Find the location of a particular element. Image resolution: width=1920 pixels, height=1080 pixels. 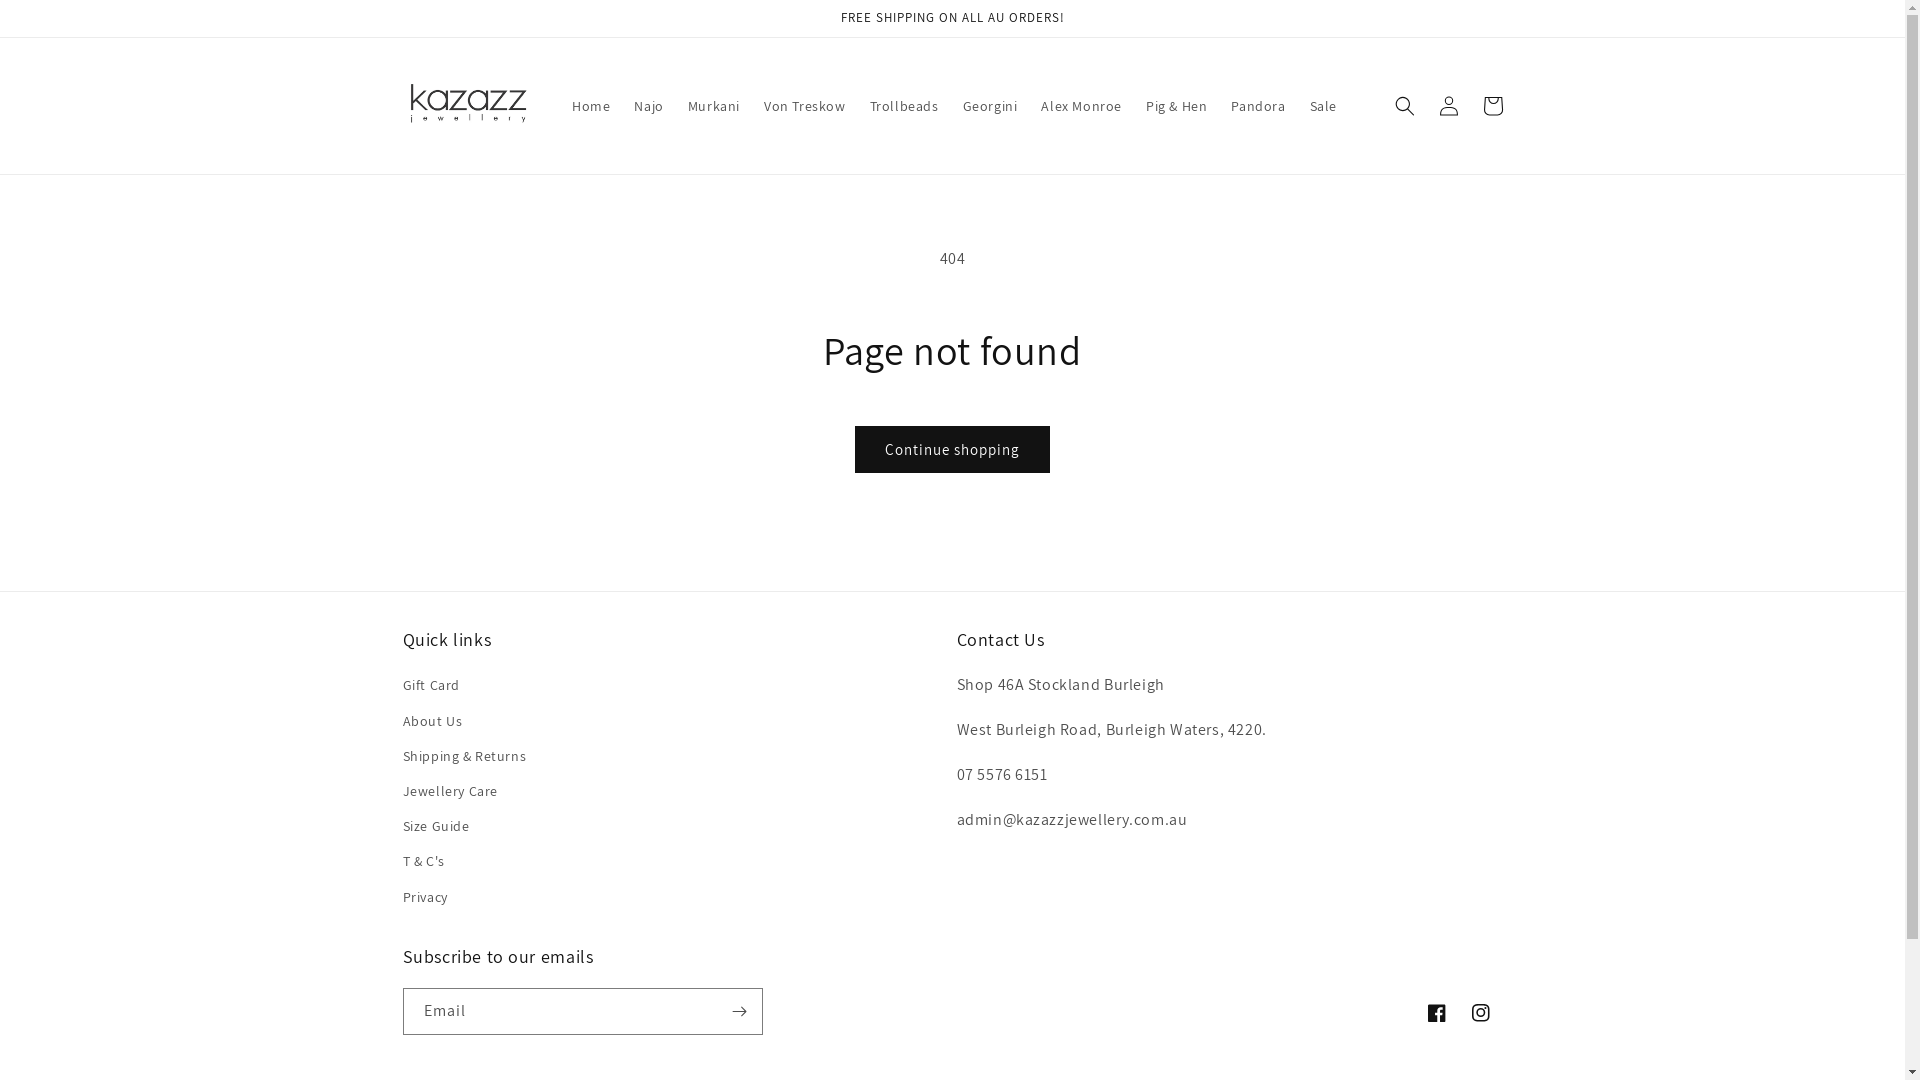

Sale is located at coordinates (1324, 106).